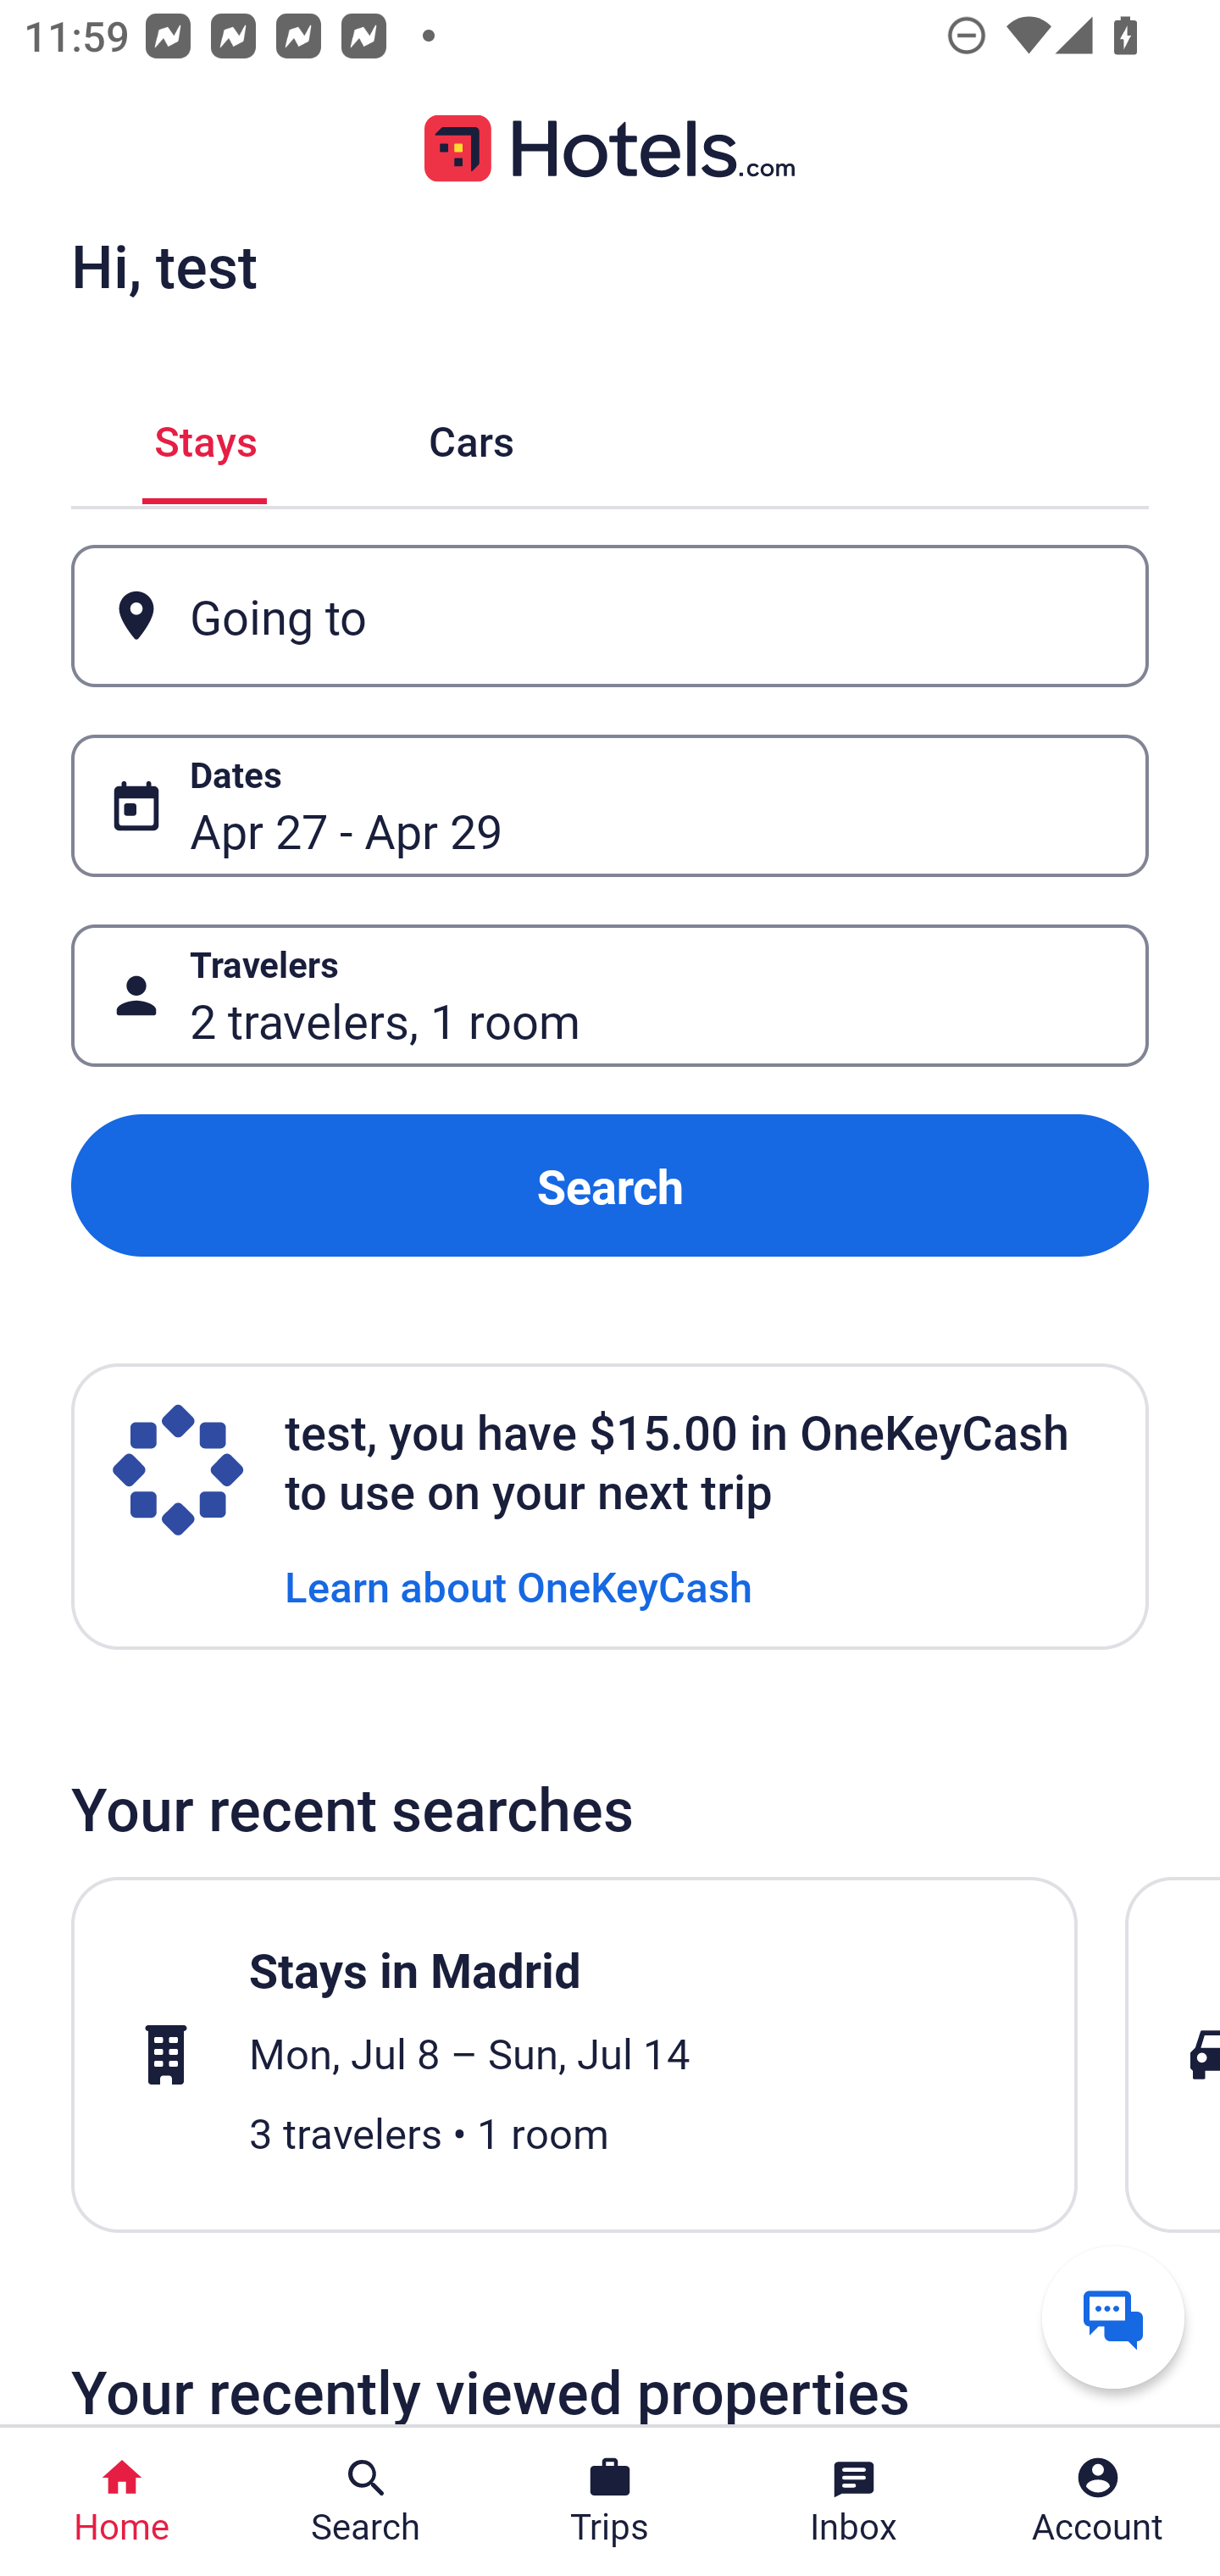 This screenshot has height=2576, width=1220. I want to click on Travelers Button 2 travelers, 1 room, so click(610, 995).